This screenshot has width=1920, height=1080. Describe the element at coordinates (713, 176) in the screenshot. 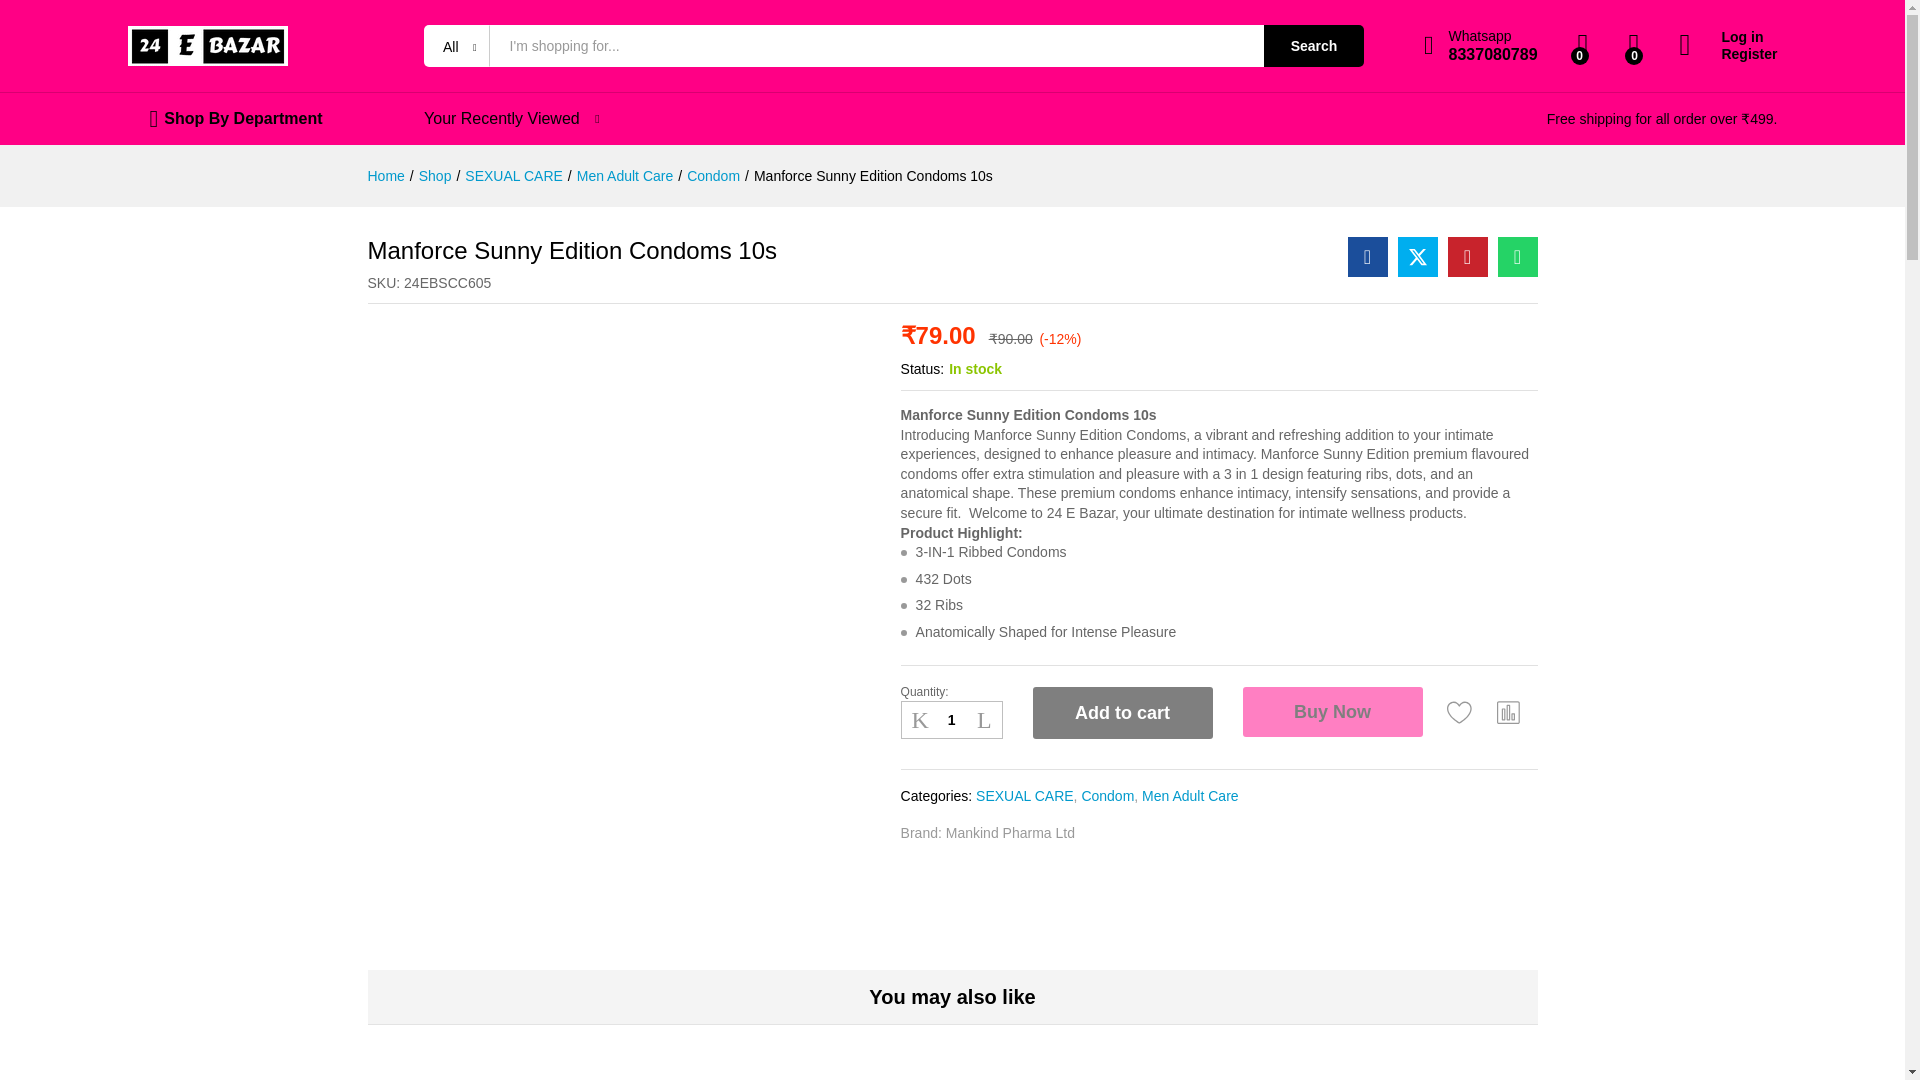

I see `Condom` at that location.